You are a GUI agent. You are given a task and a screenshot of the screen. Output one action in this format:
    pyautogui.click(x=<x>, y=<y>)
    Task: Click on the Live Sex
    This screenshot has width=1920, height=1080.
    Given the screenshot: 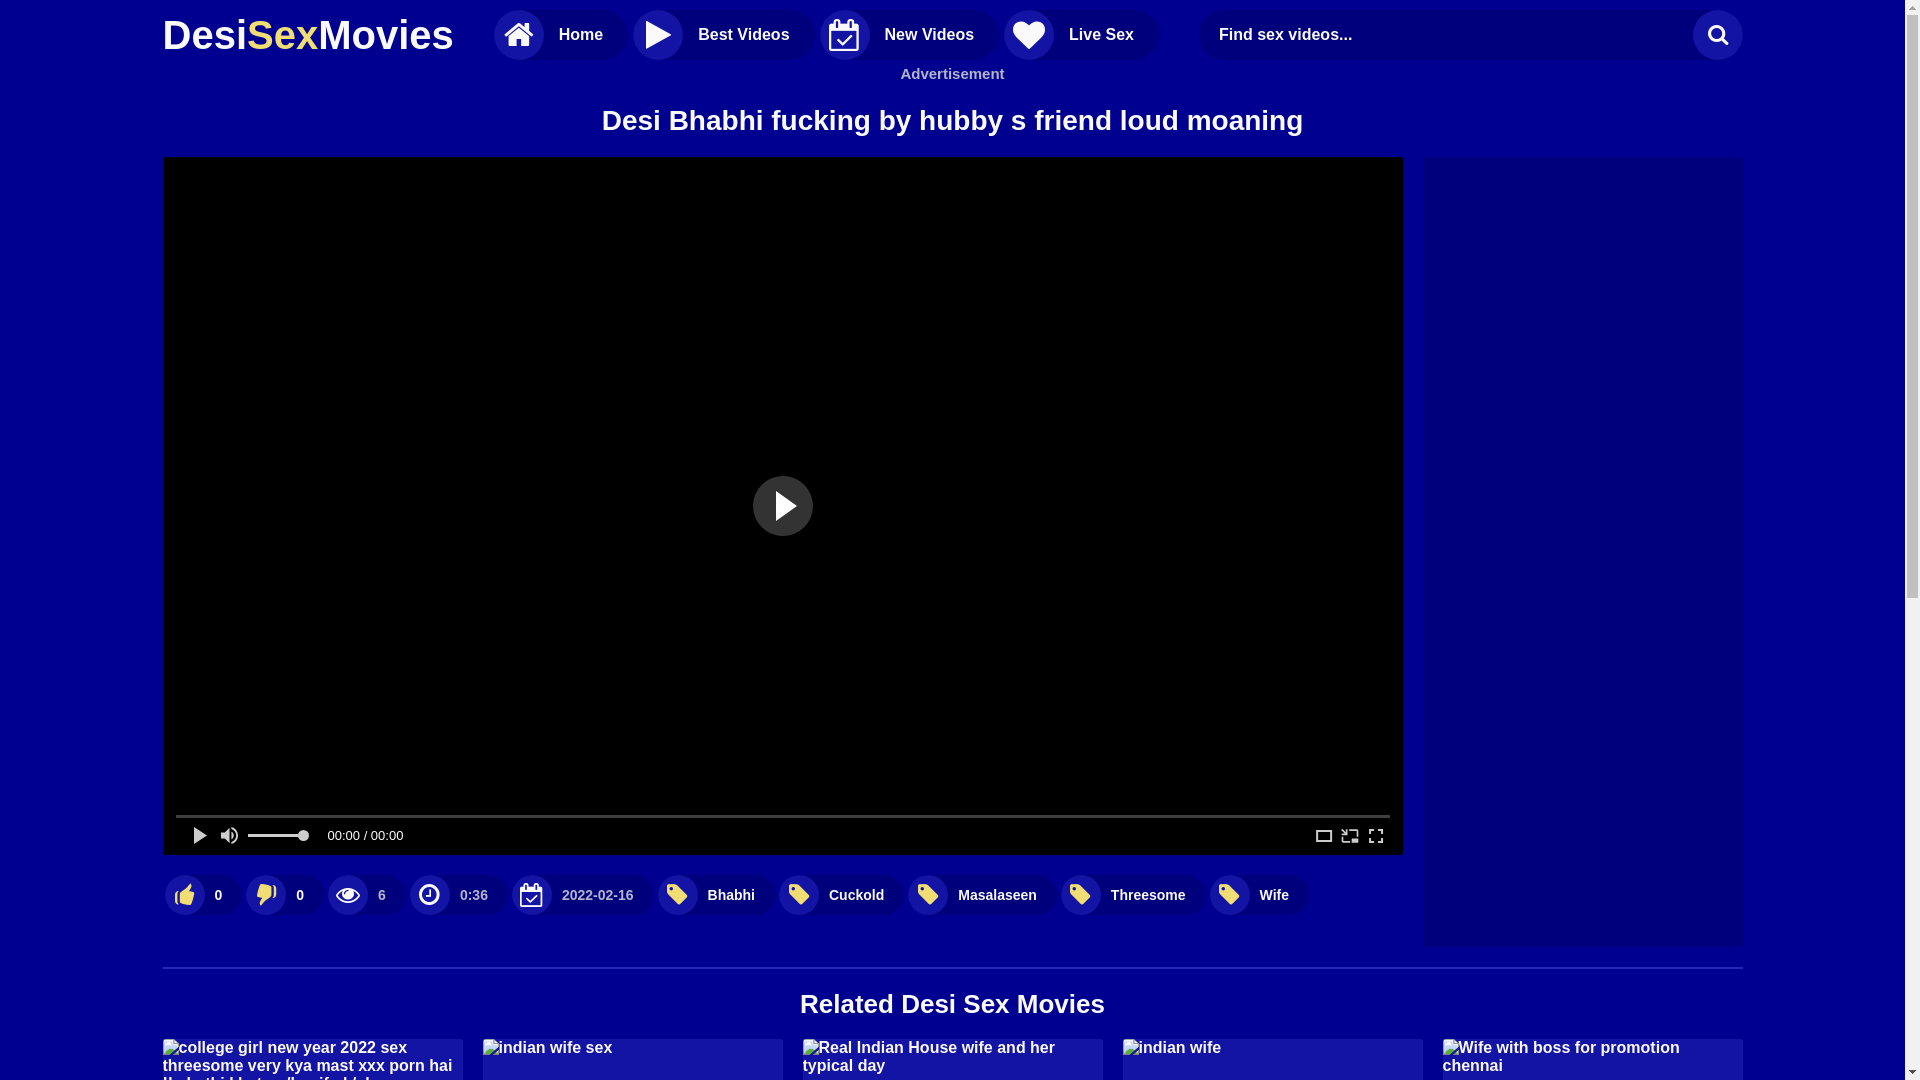 What is the action you would take?
    pyautogui.click(x=1082, y=35)
    